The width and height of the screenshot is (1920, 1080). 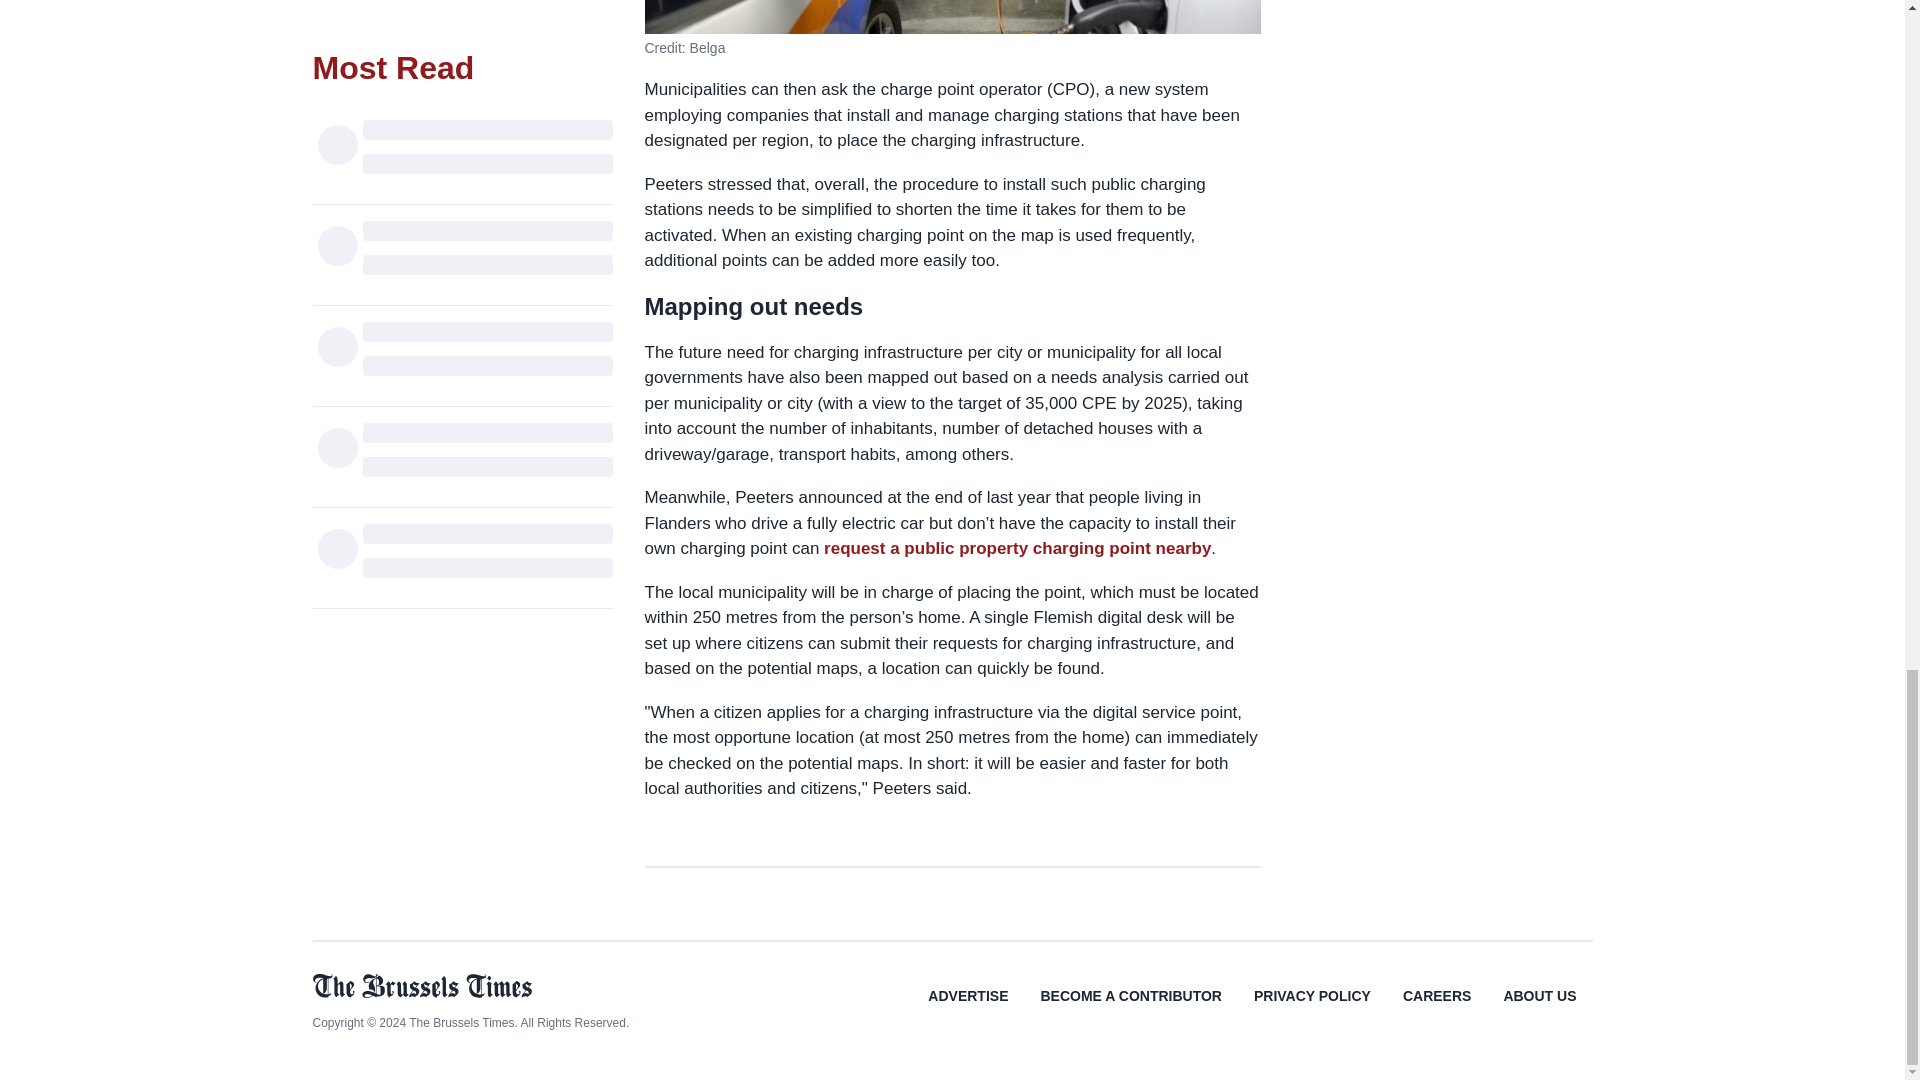 I want to click on request a public property charging point nearby, so click(x=1017, y=548).